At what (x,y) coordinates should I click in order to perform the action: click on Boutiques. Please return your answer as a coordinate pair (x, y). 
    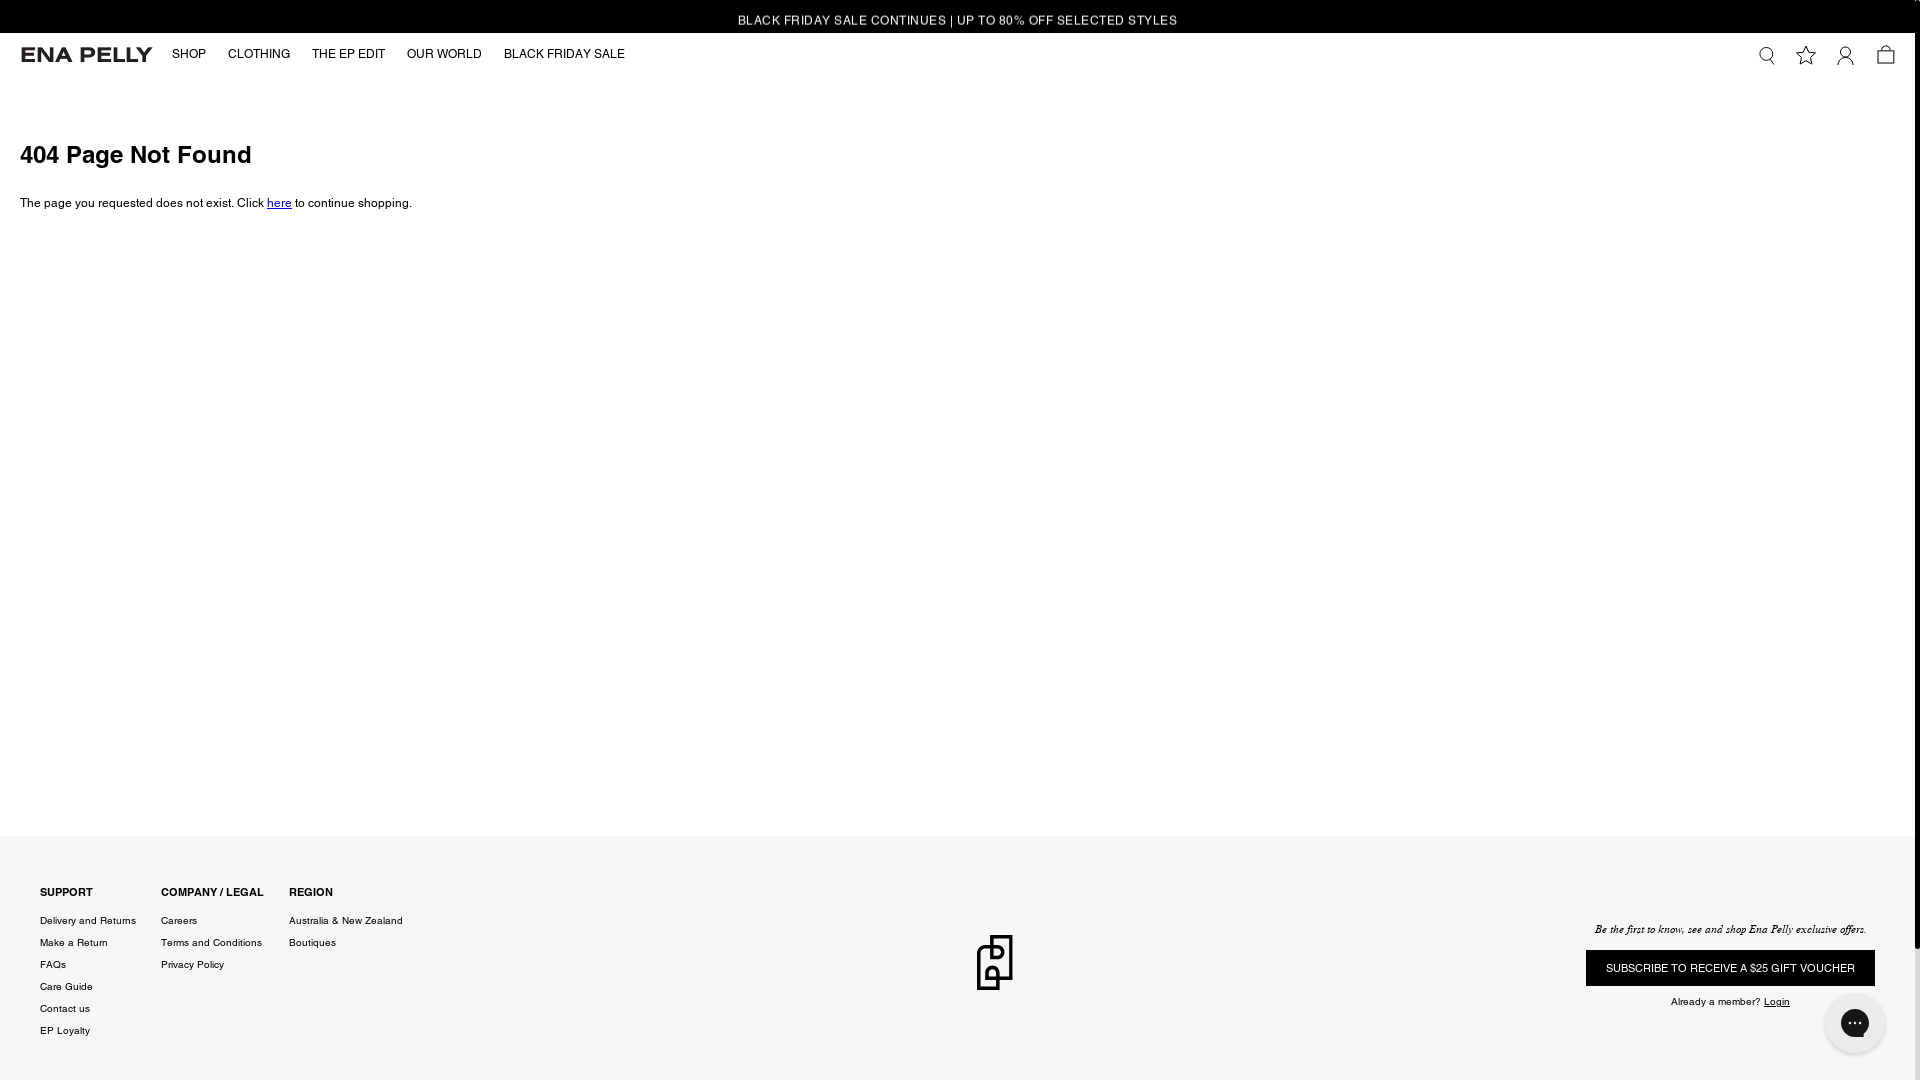
    Looking at the image, I should click on (312, 943).